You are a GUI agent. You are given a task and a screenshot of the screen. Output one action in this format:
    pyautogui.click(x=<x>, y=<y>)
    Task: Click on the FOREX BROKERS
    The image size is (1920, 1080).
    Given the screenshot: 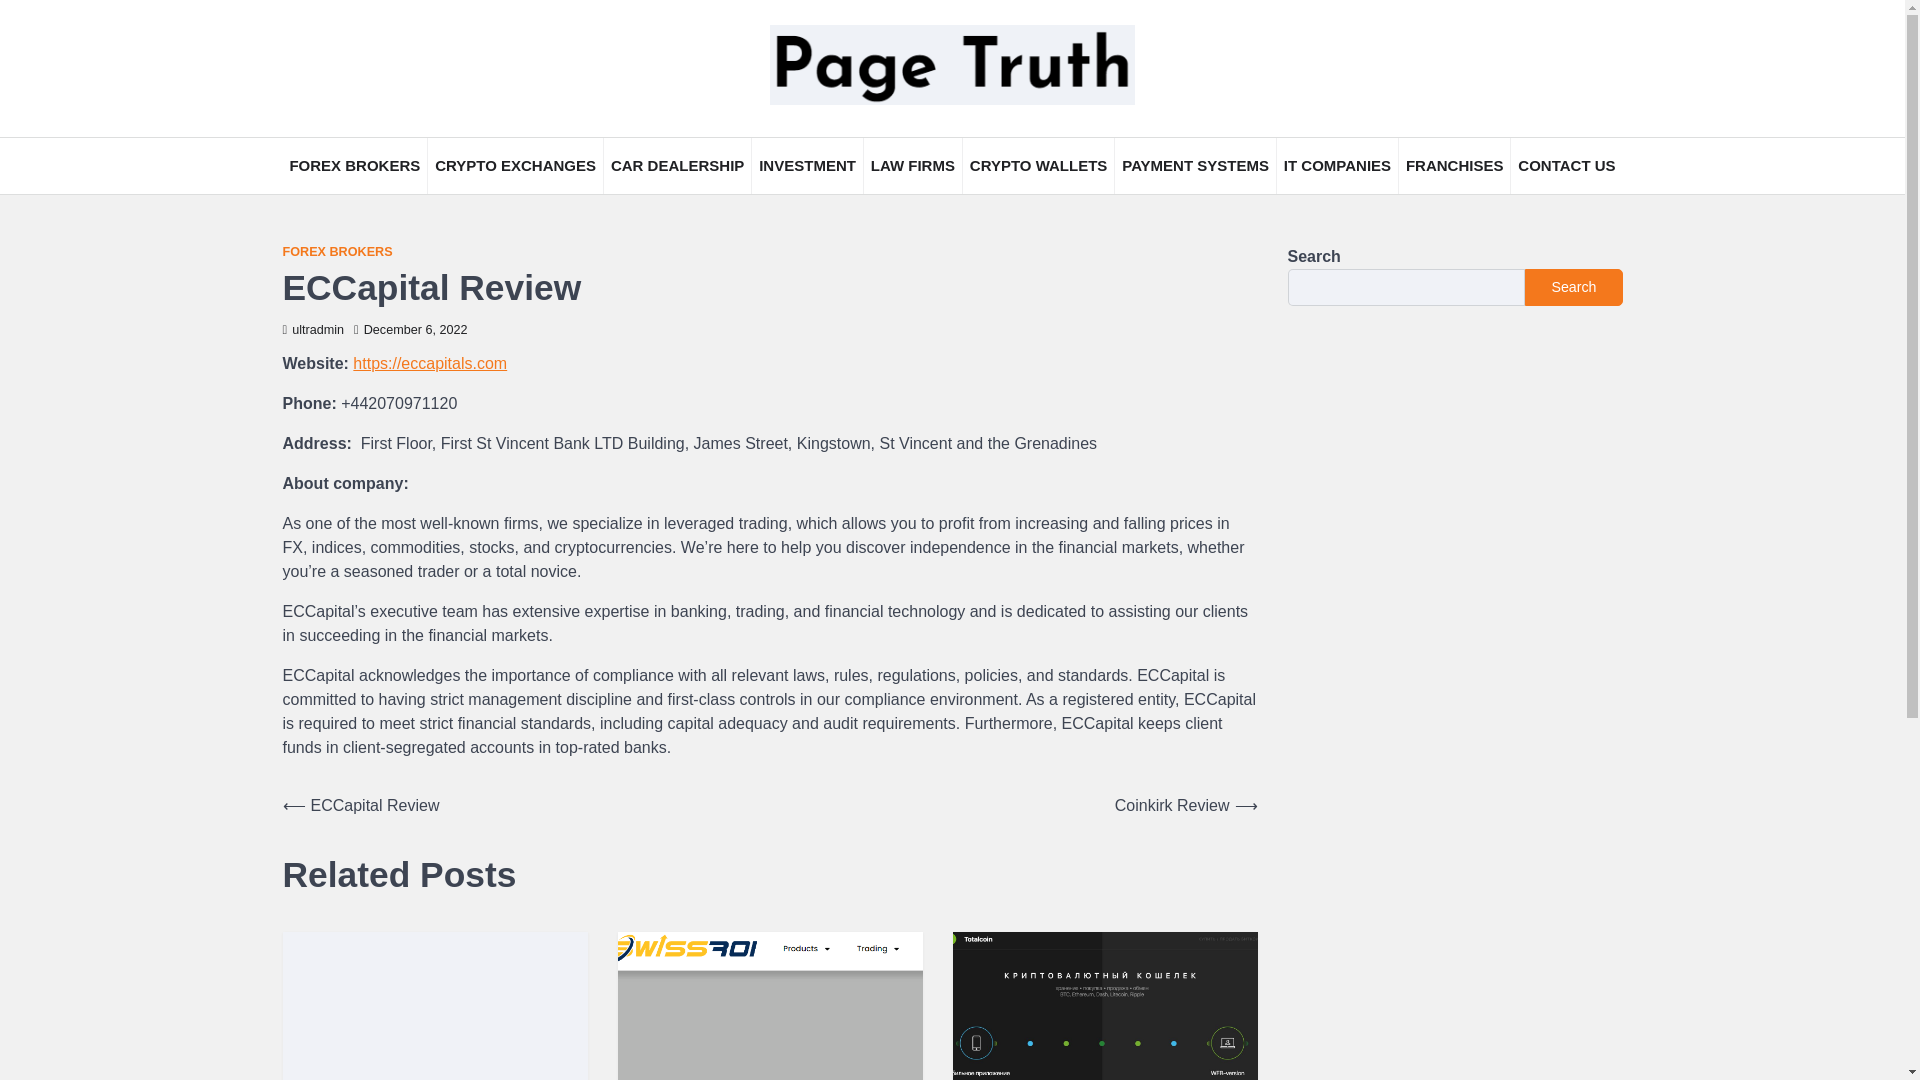 What is the action you would take?
    pyautogui.click(x=354, y=166)
    